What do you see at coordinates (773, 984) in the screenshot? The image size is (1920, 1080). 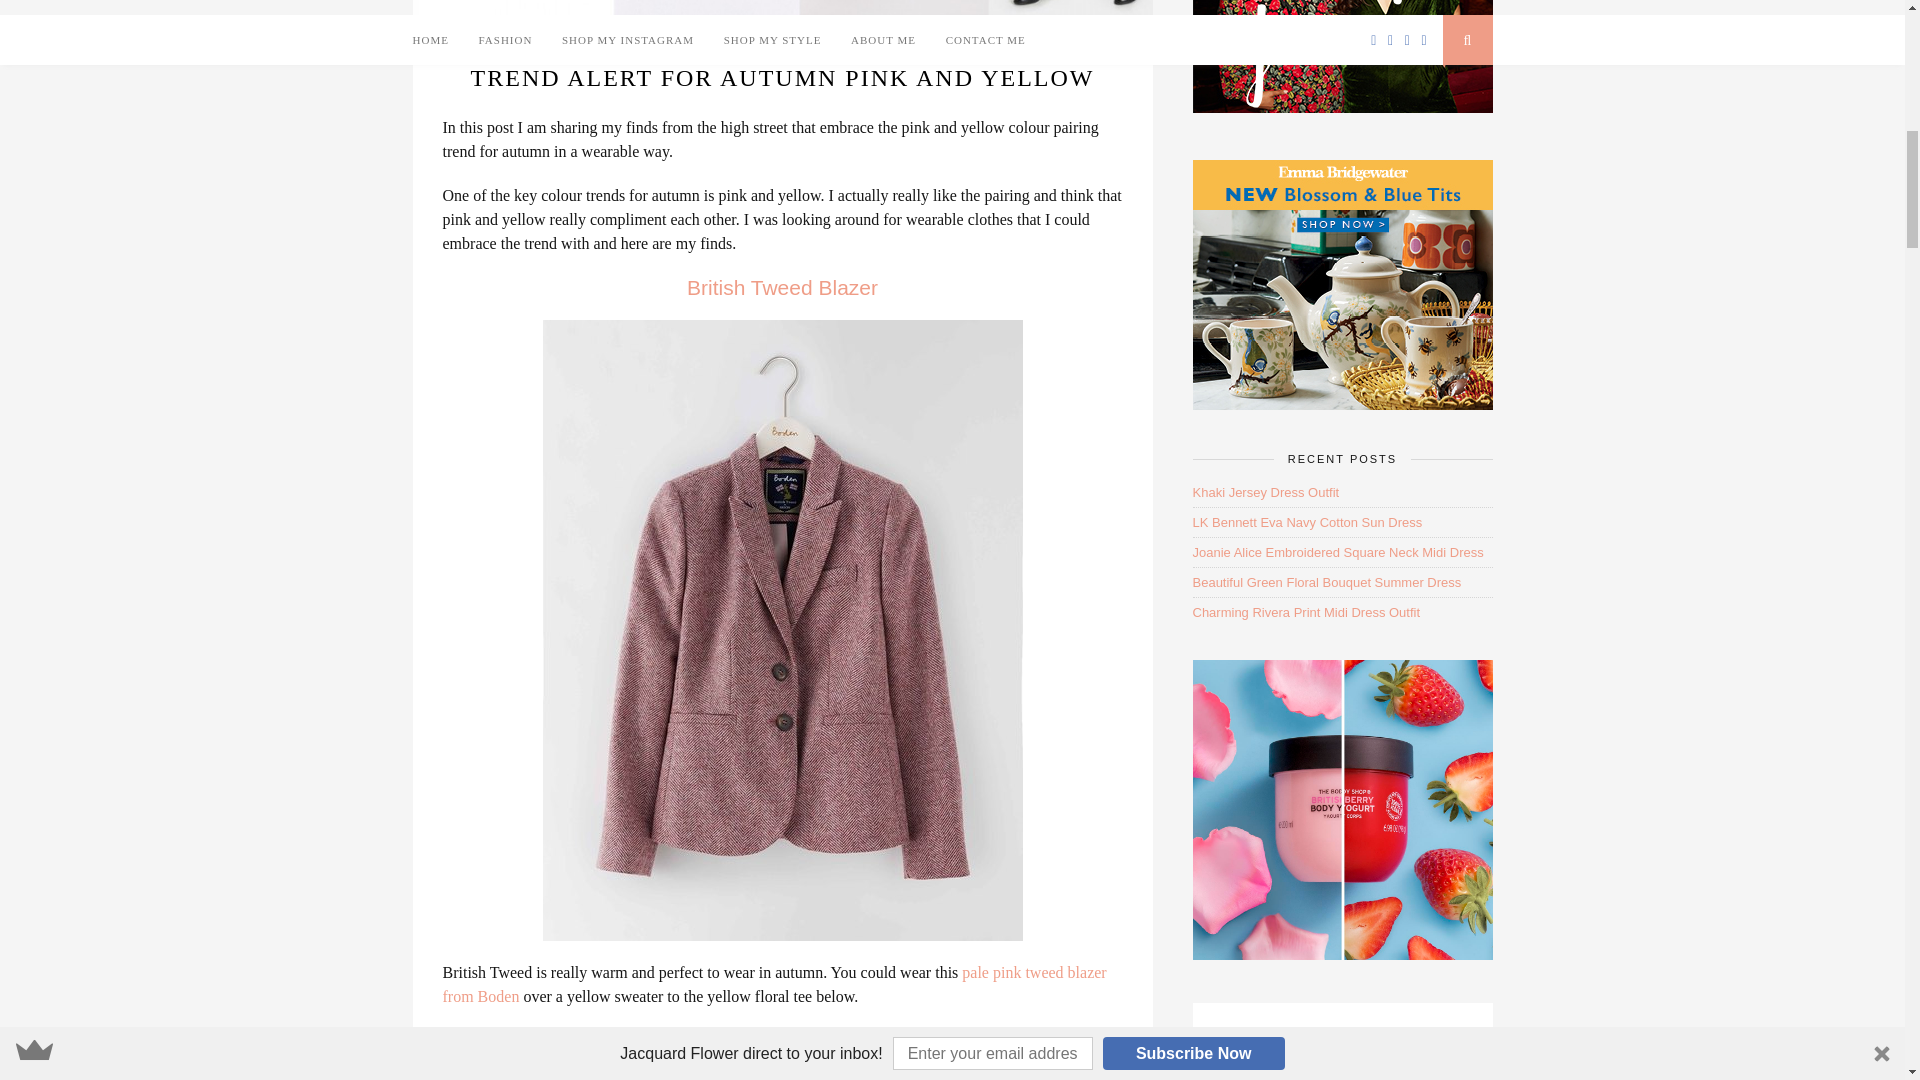 I see `pale pink tweed blazer from Boden` at bounding box center [773, 984].